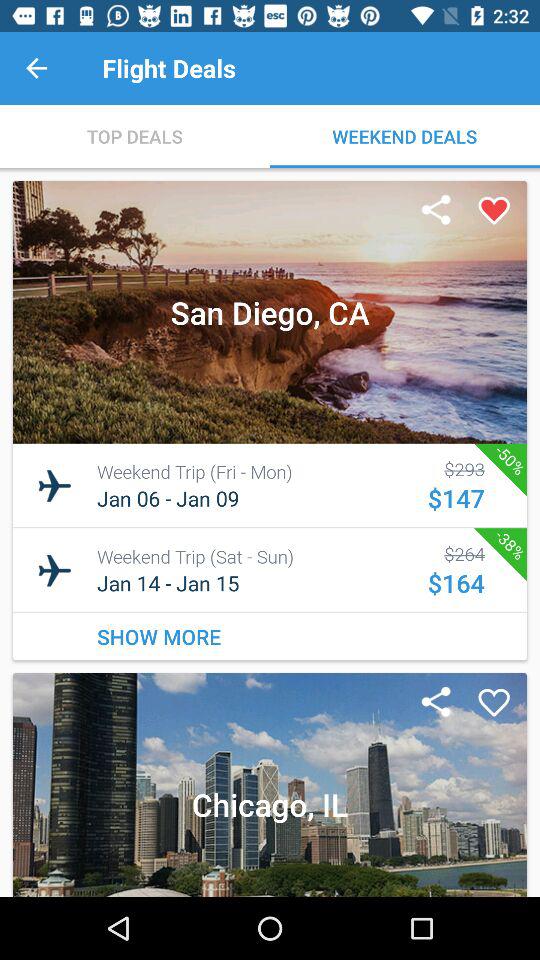  I want to click on select the first icon in the first image which is at the top right, so click(436, 211).